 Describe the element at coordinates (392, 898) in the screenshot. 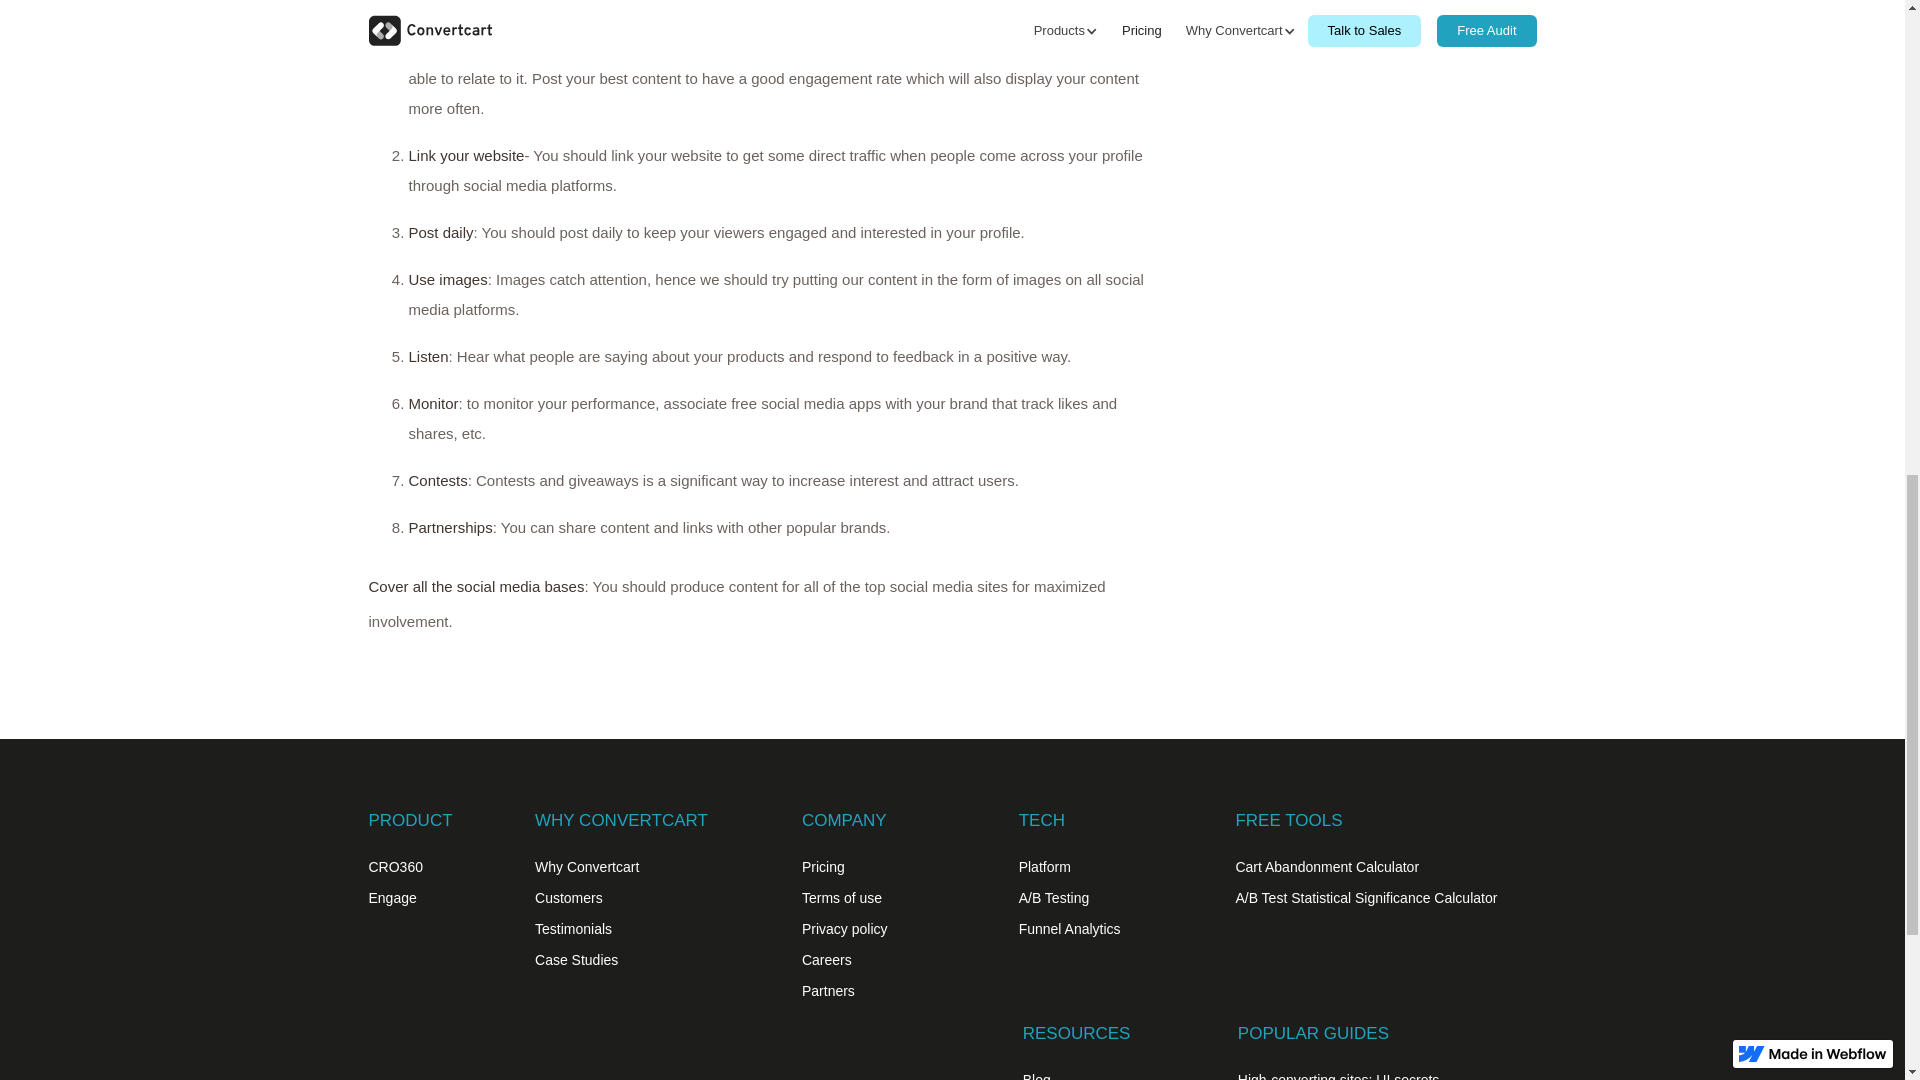

I see `Engage` at that location.